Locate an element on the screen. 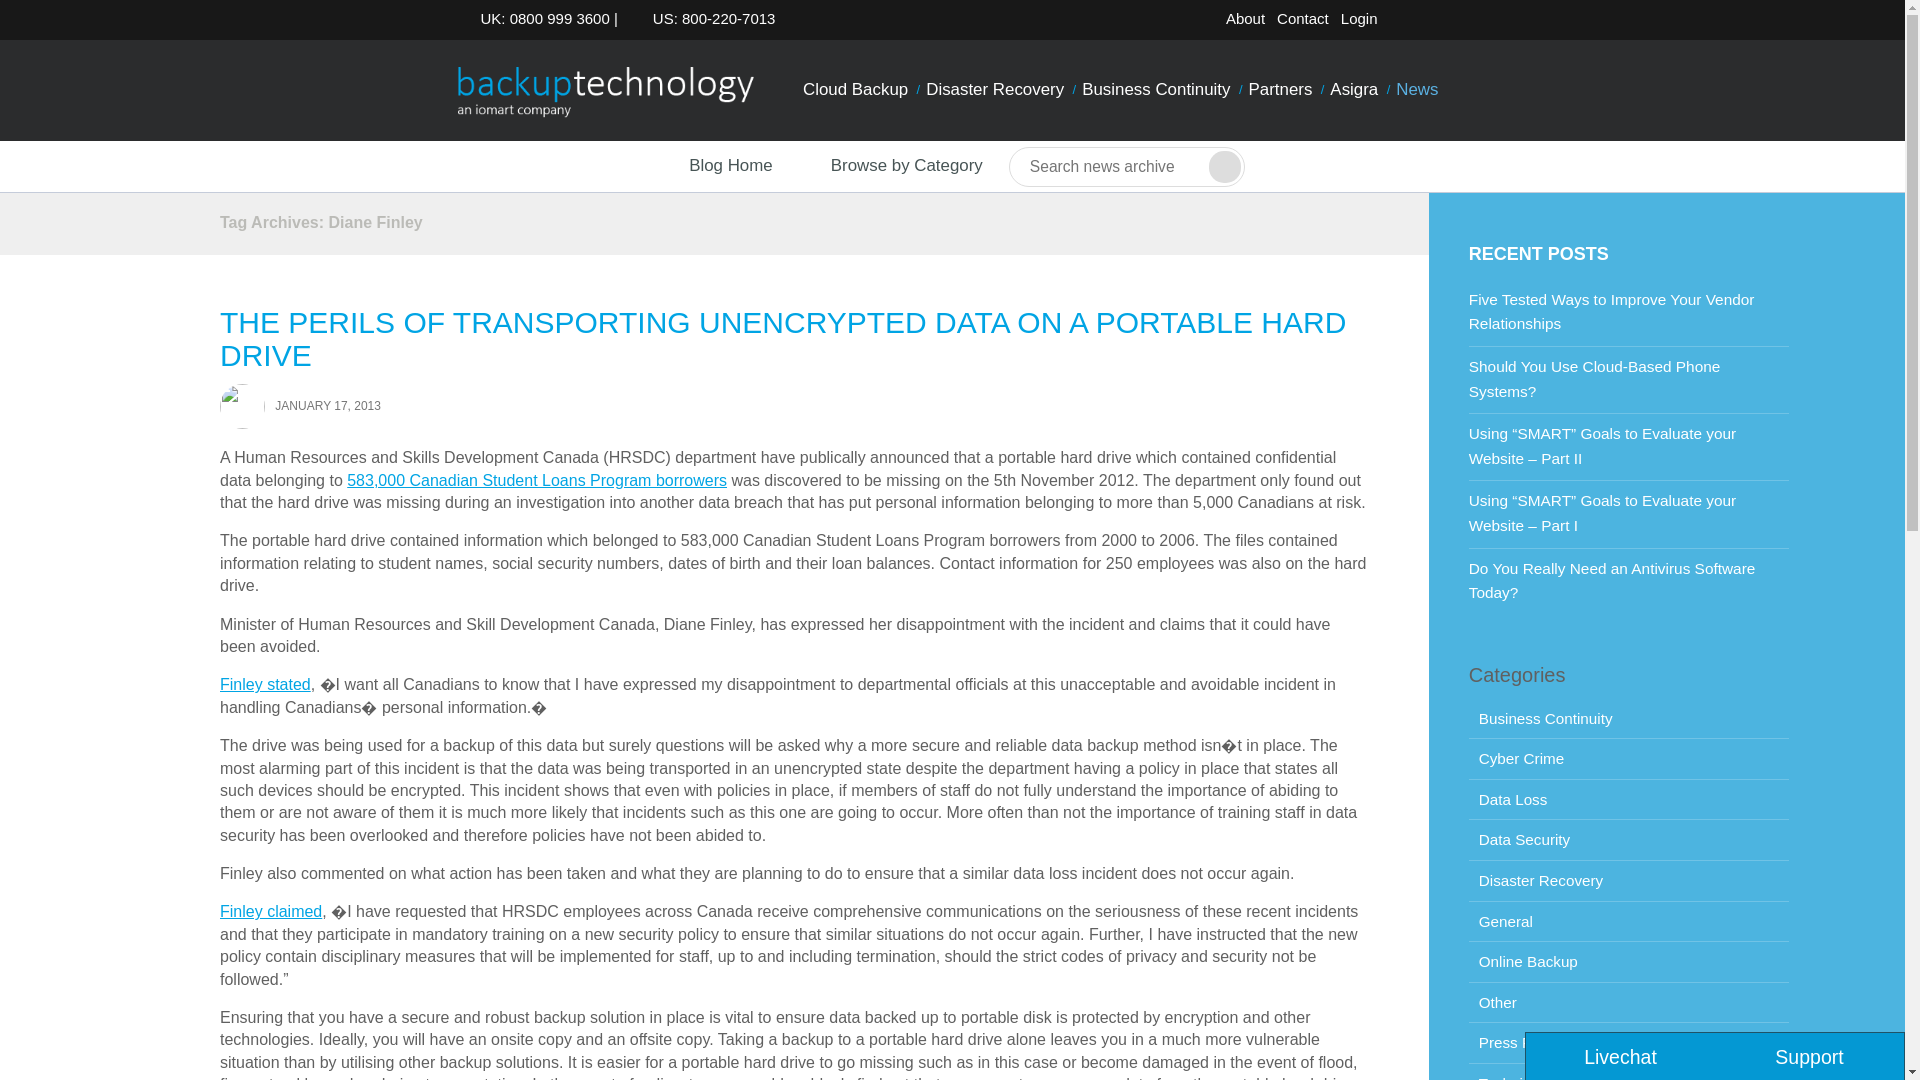  Login is located at coordinates (1359, 19).